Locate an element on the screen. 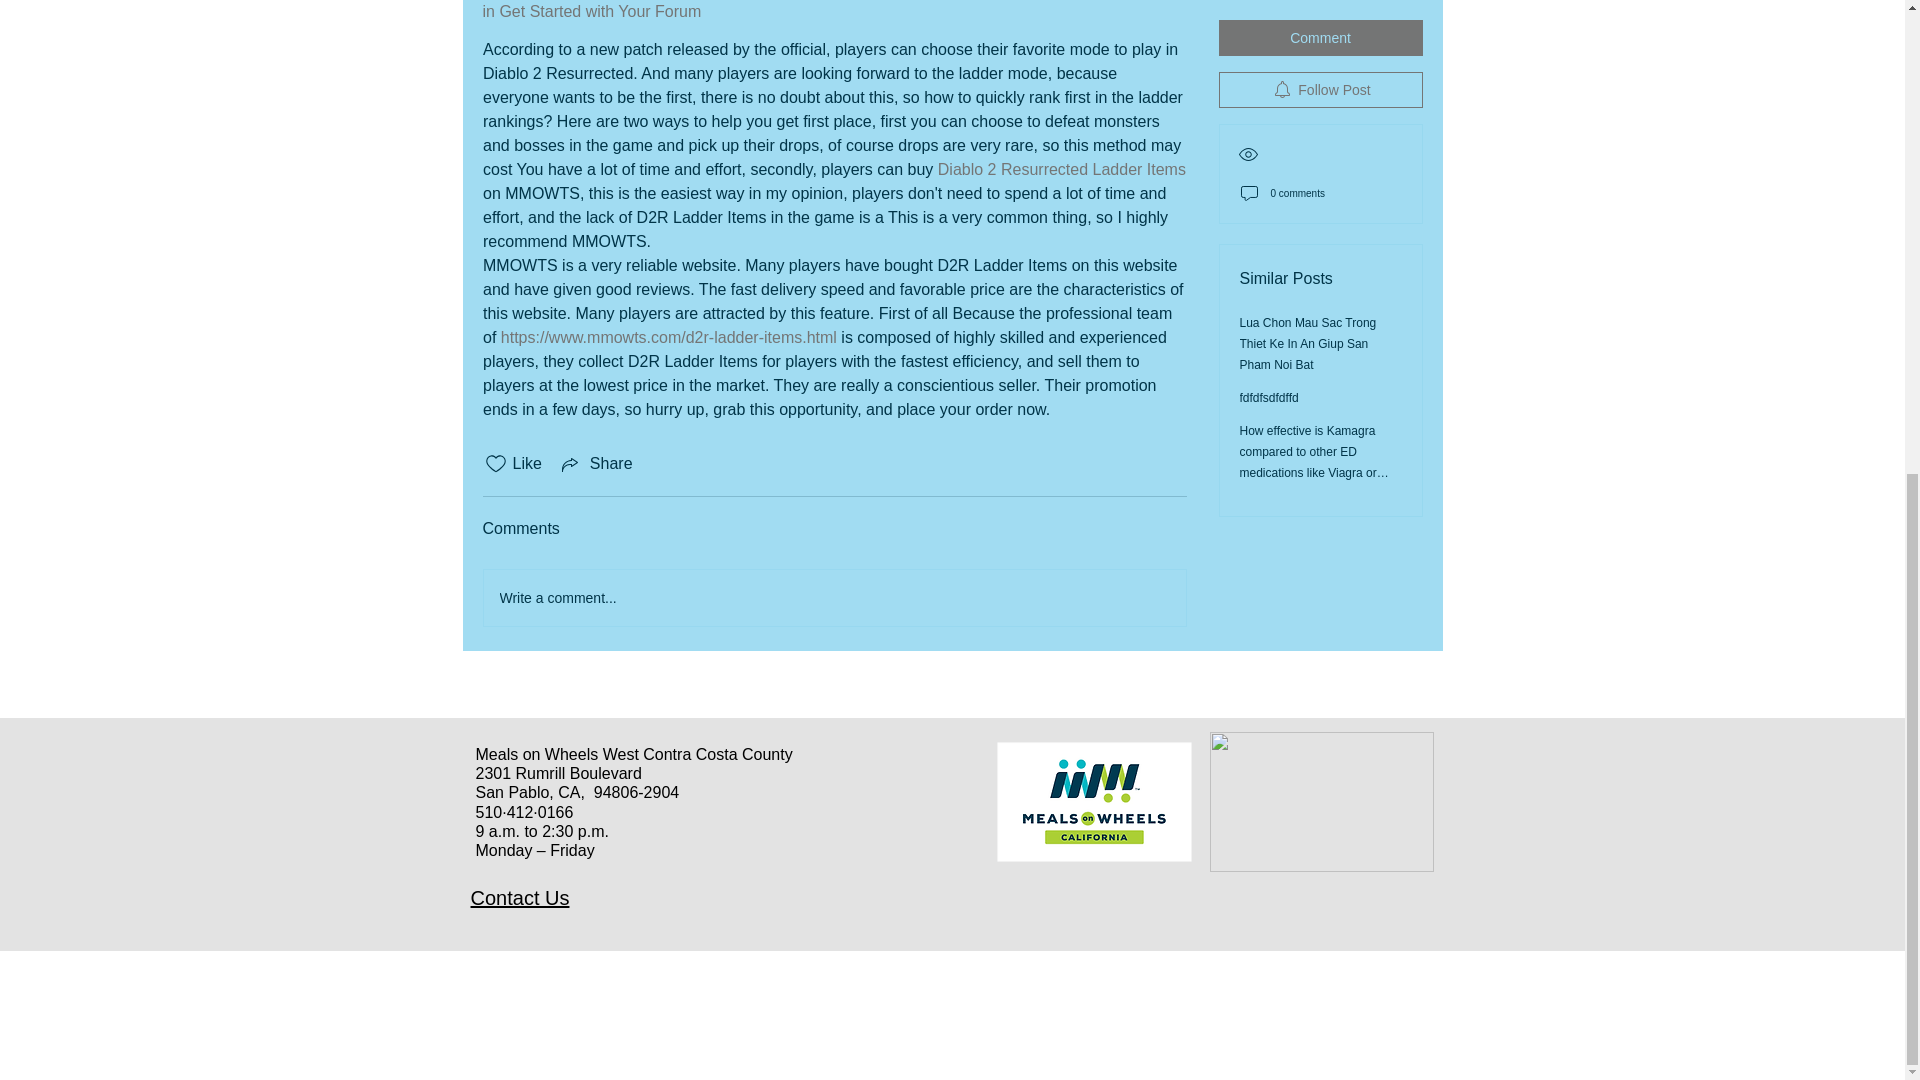 This screenshot has width=1920, height=1080. MoW California Member is located at coordinates (1093, 801).